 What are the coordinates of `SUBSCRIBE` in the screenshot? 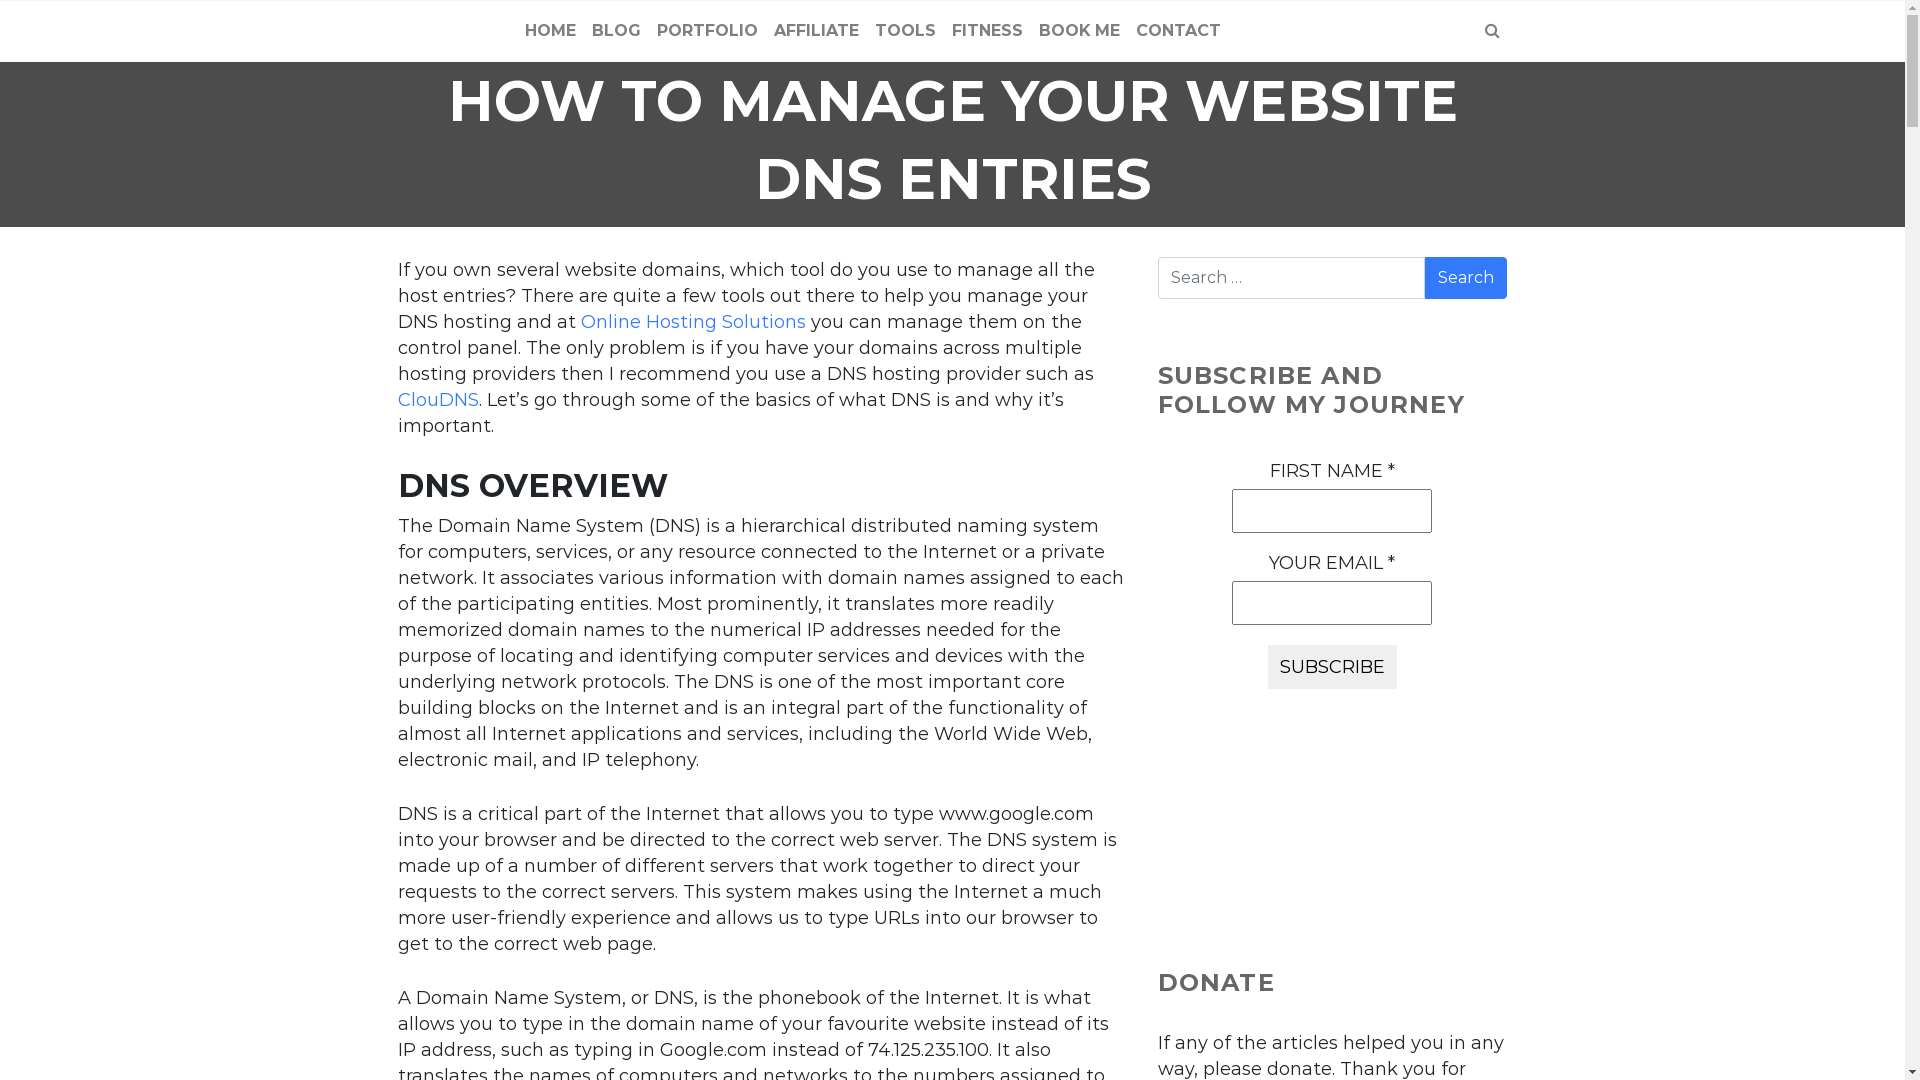 It's located at (1332, 667).